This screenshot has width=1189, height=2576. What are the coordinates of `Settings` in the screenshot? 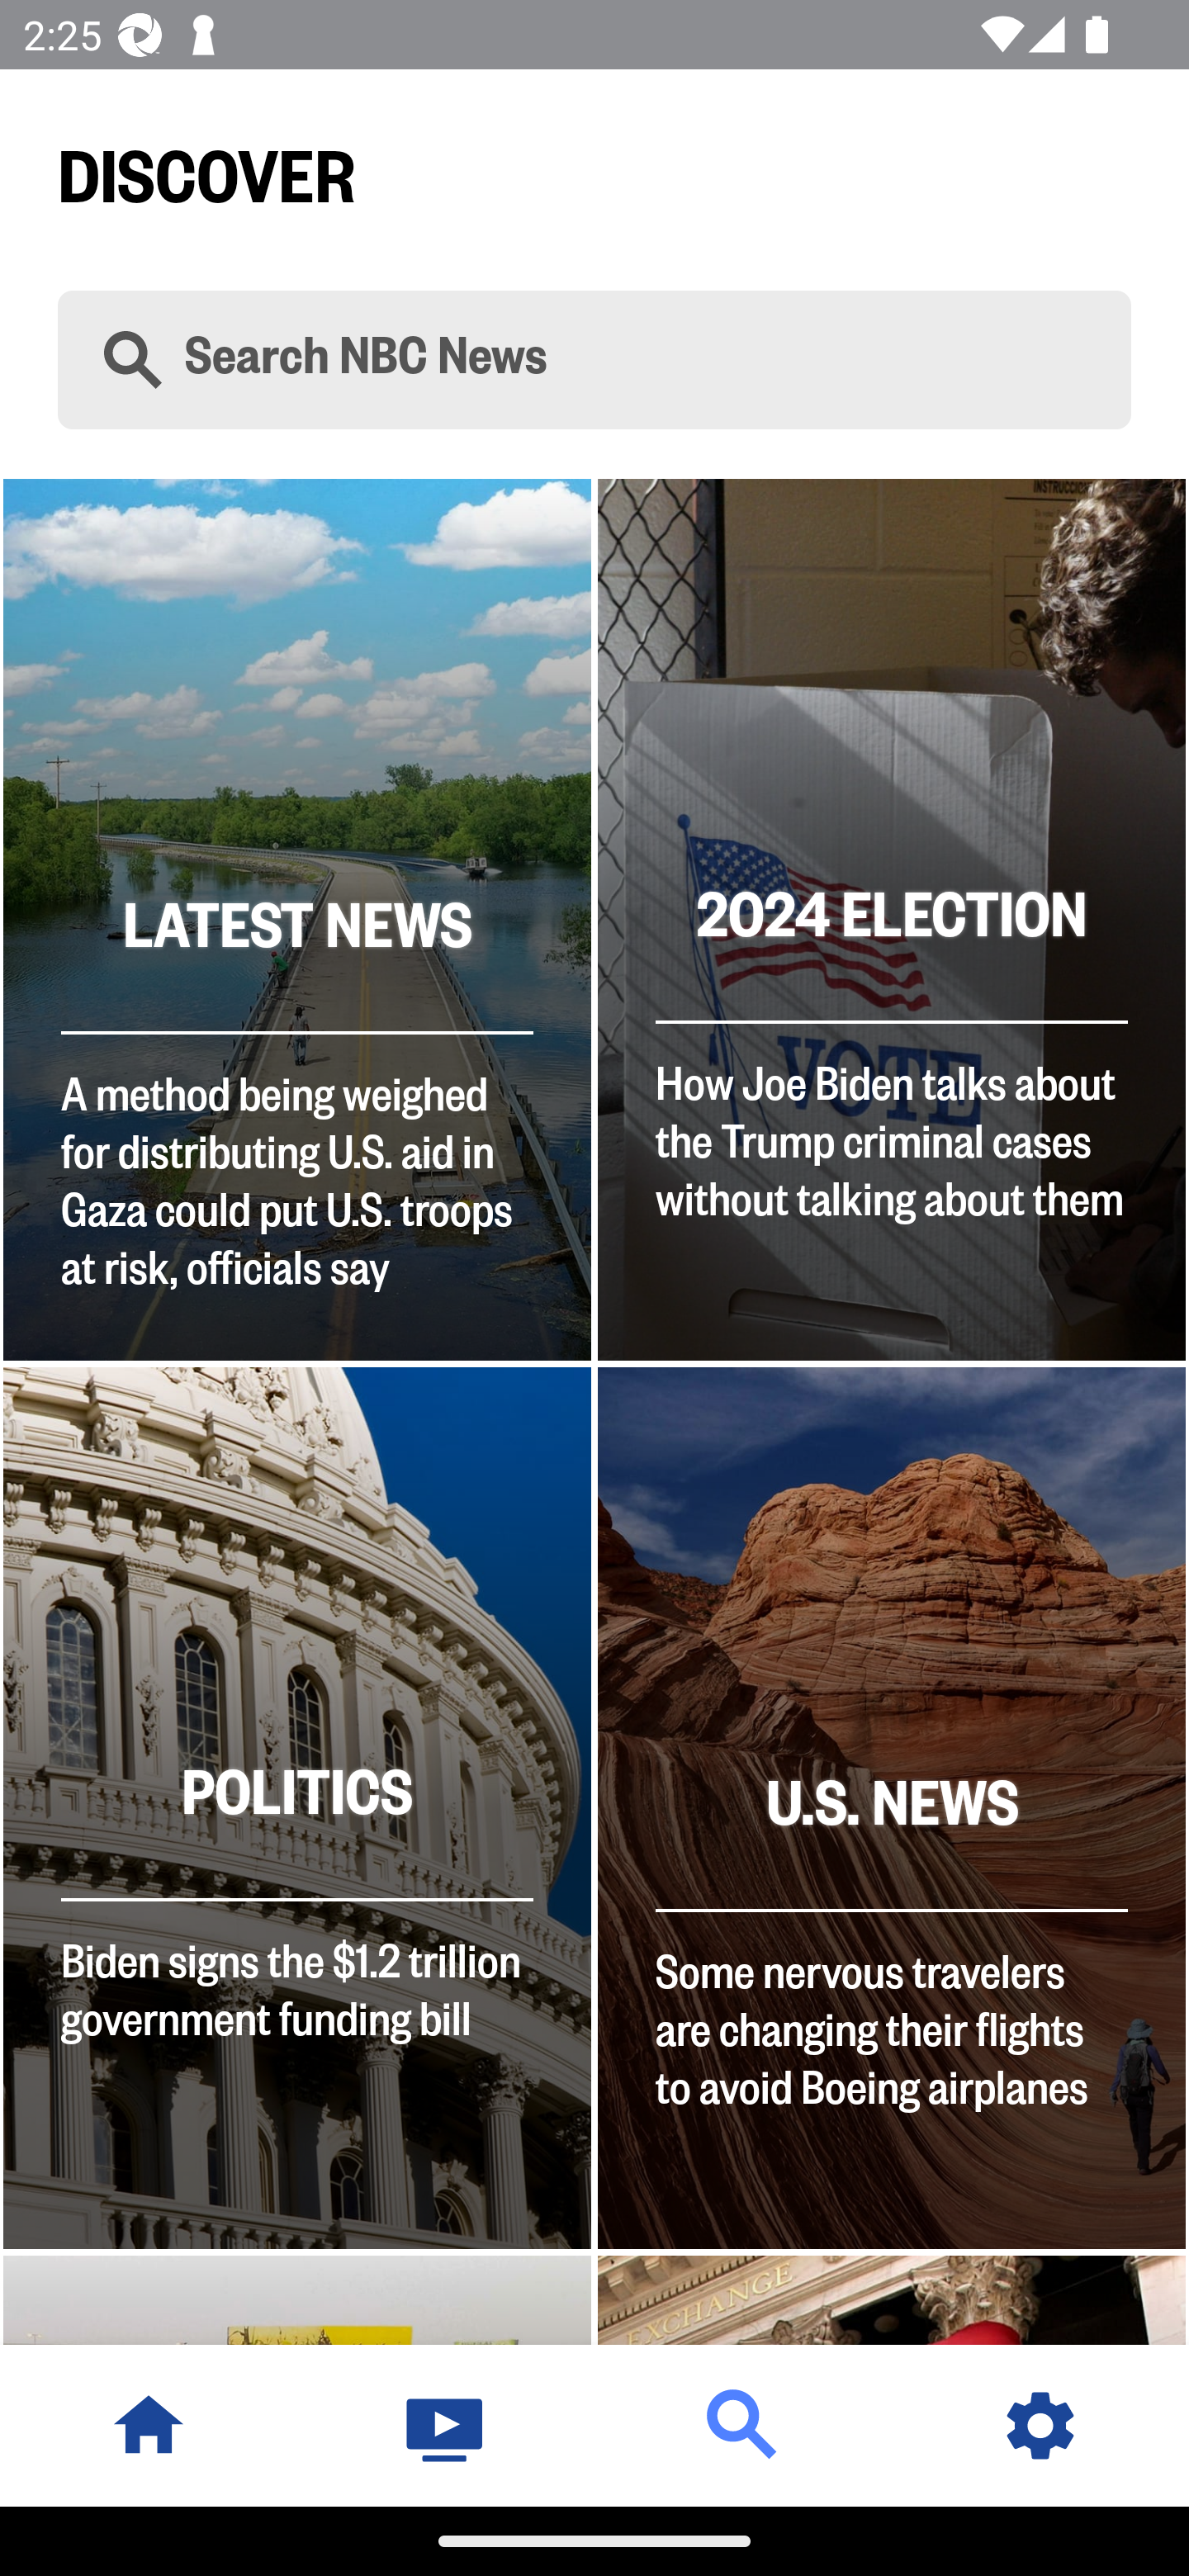 It's located at (1040, 2425).